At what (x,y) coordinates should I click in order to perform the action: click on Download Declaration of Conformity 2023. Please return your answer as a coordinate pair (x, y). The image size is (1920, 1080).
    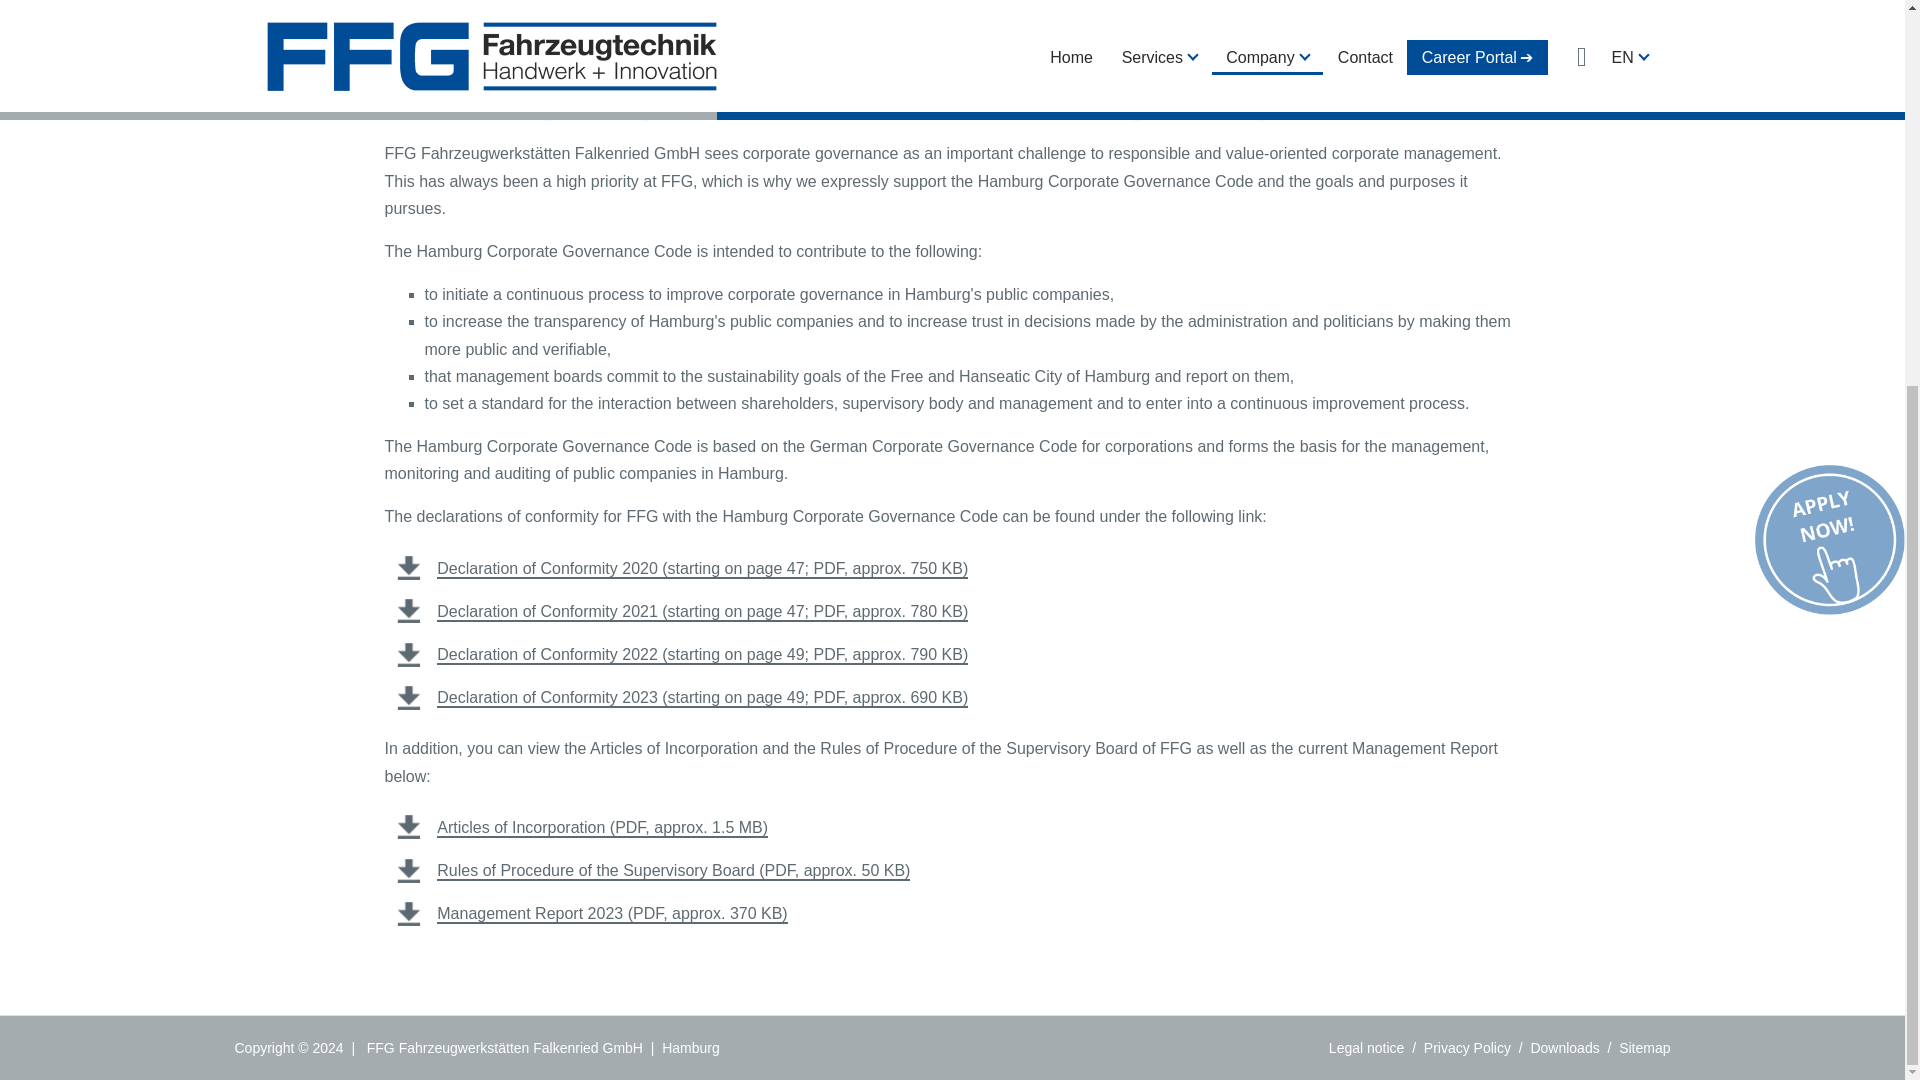
    Looking at the image, I should click on (702, 698).